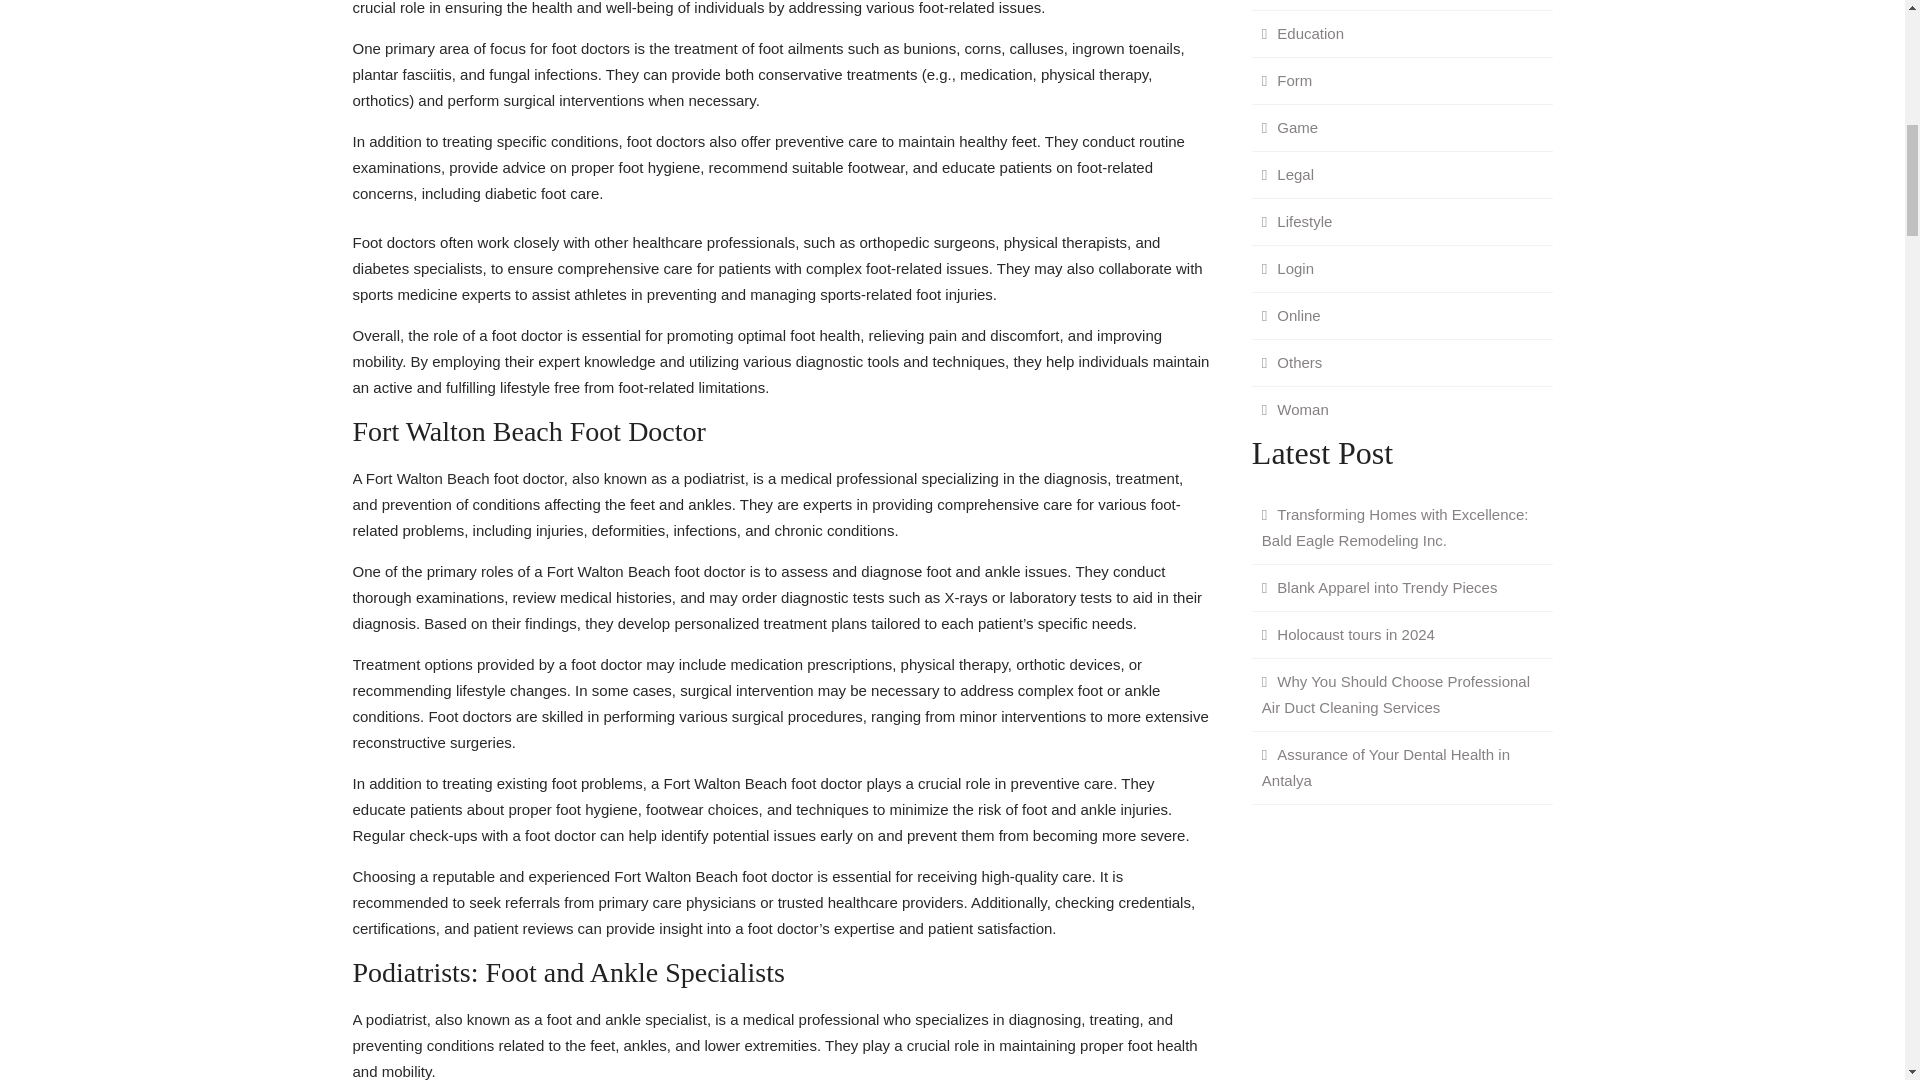 The height and width of the screenshot is (1080, 1920). Describe the element at coordinates (1290, 126) in the screenshot. I see `Game` at that location.